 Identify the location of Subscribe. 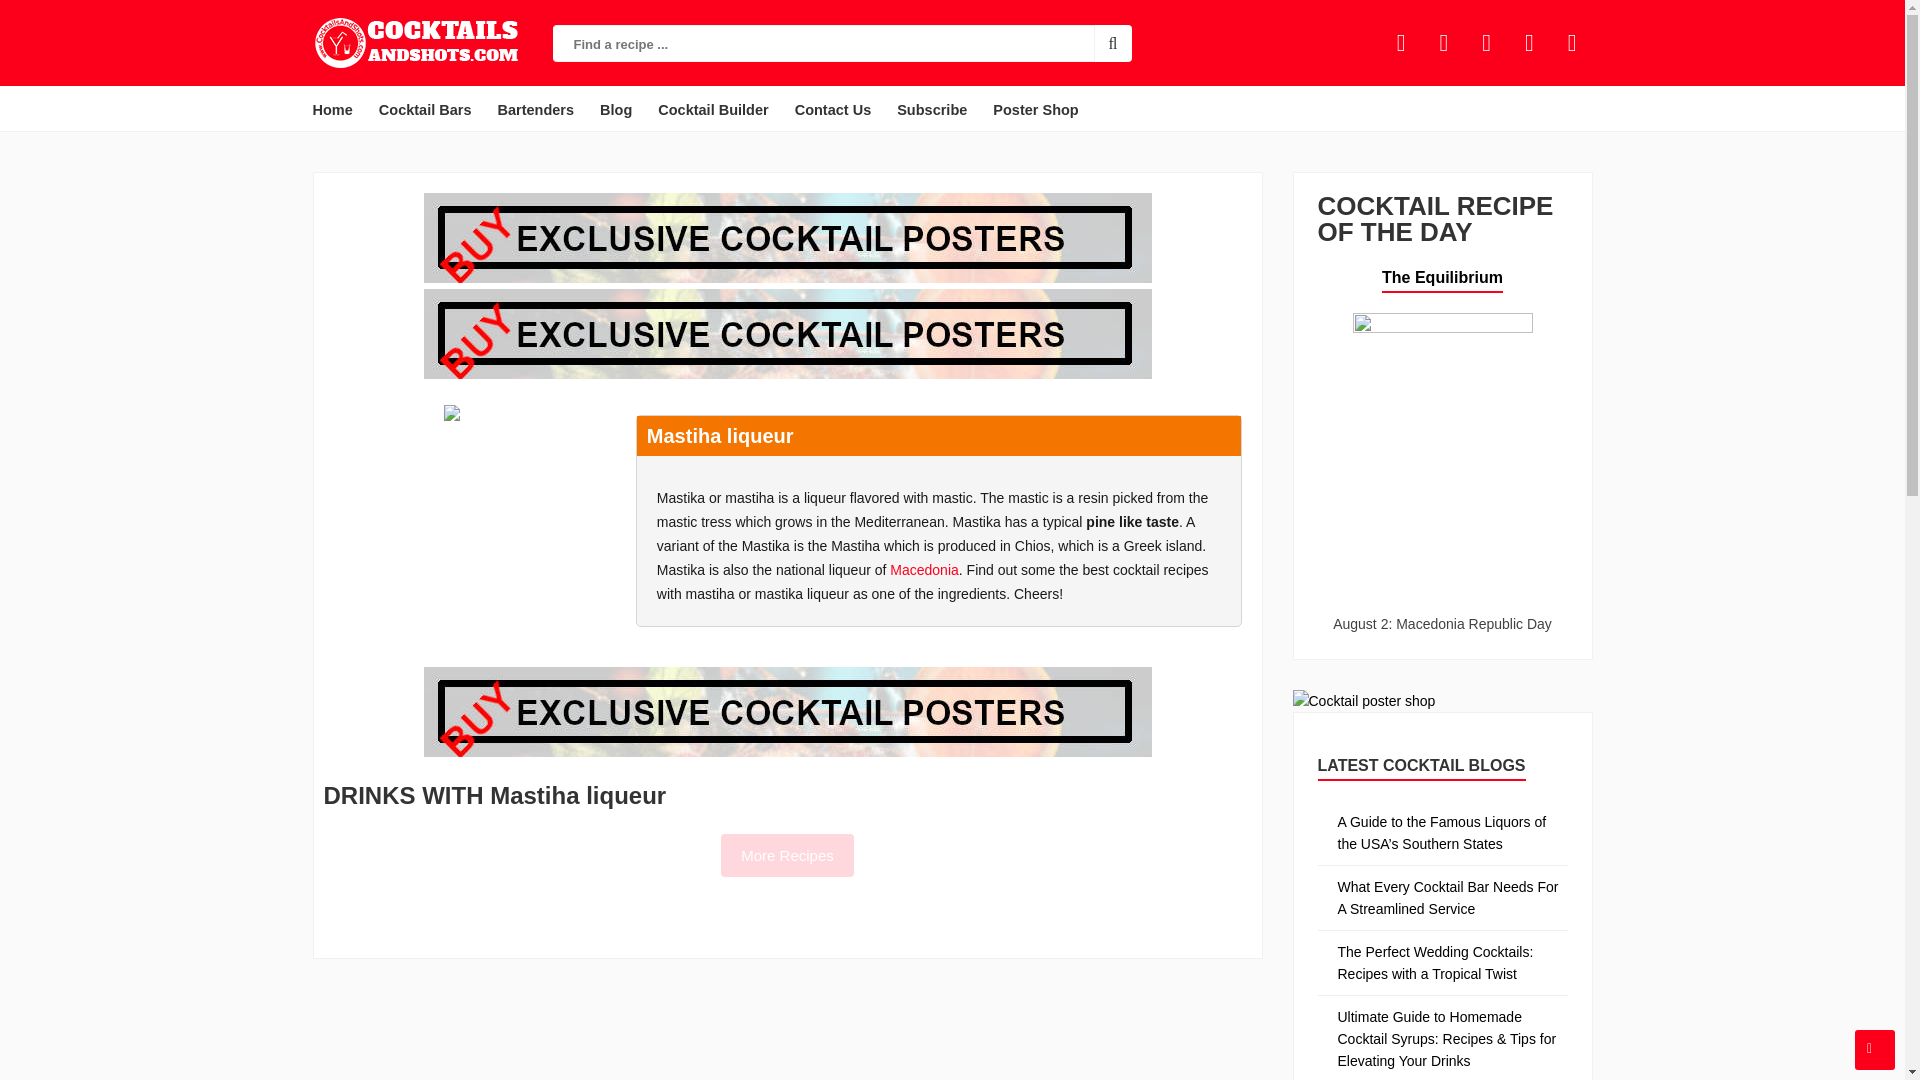
(932, 109).